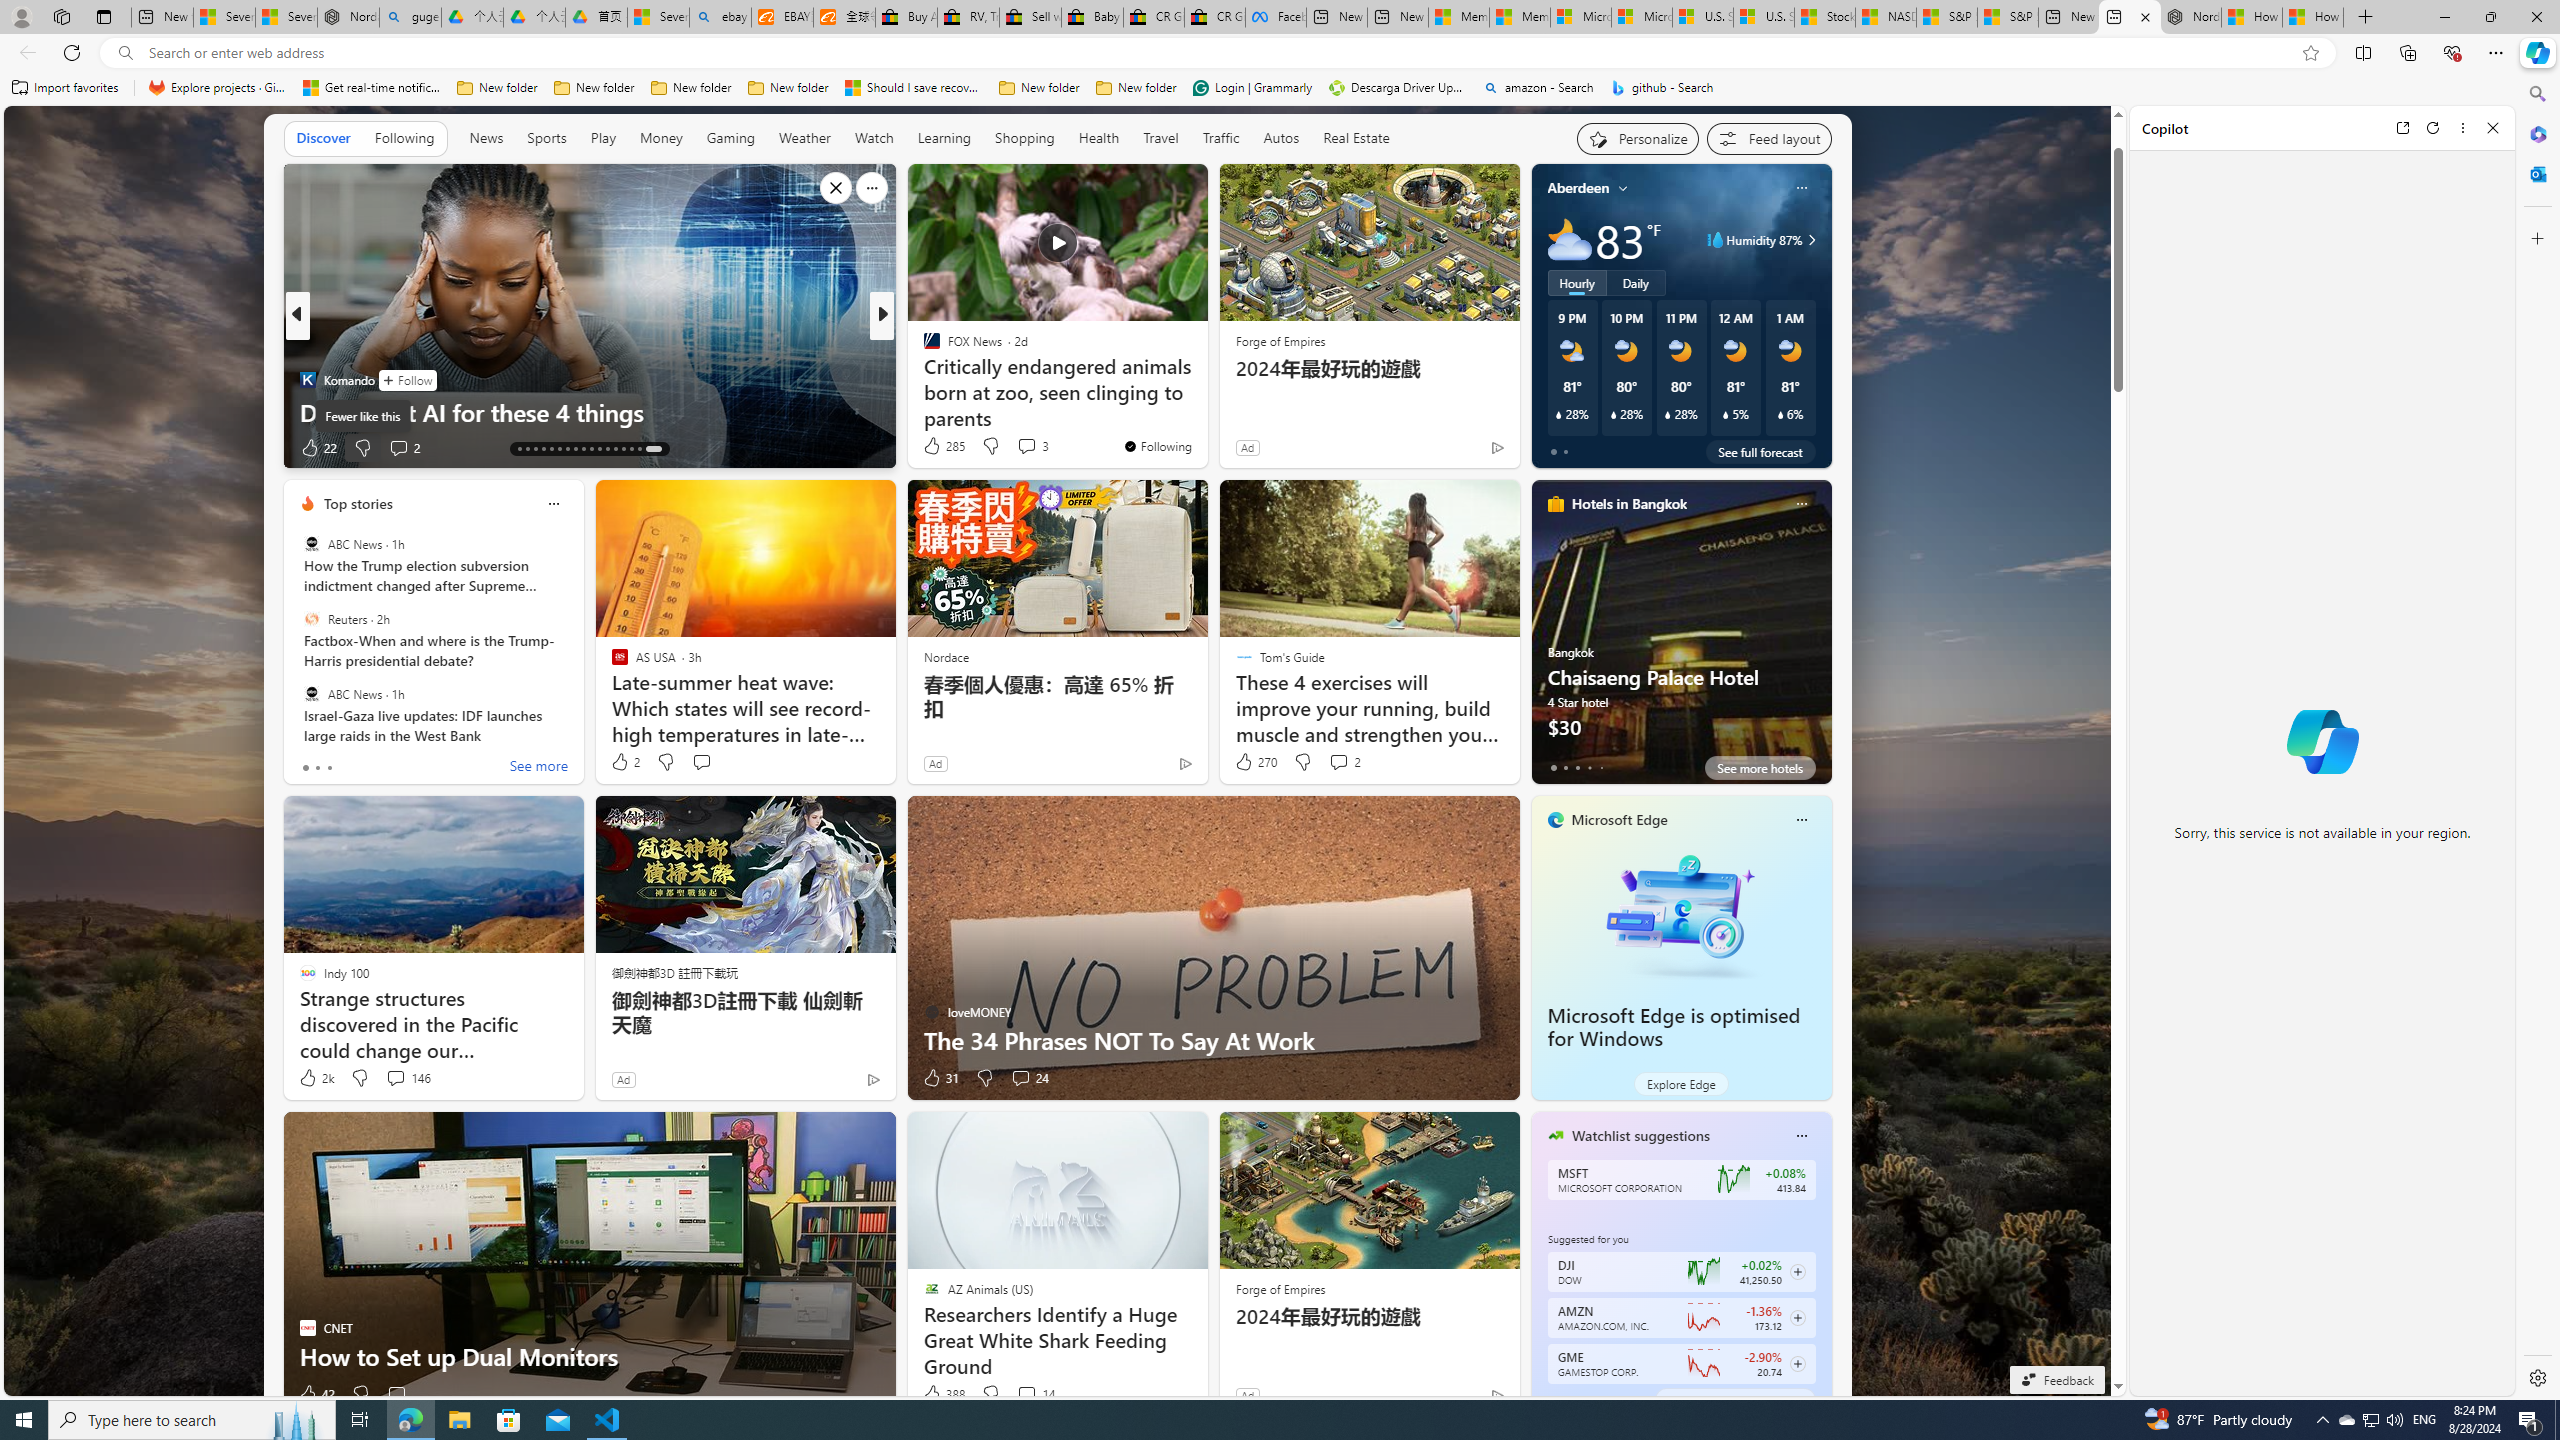 This screenshot has height=1440, width=2560. Describe the element at coordinates (546, 139) in the screenshot. I see `Sports` at that location.